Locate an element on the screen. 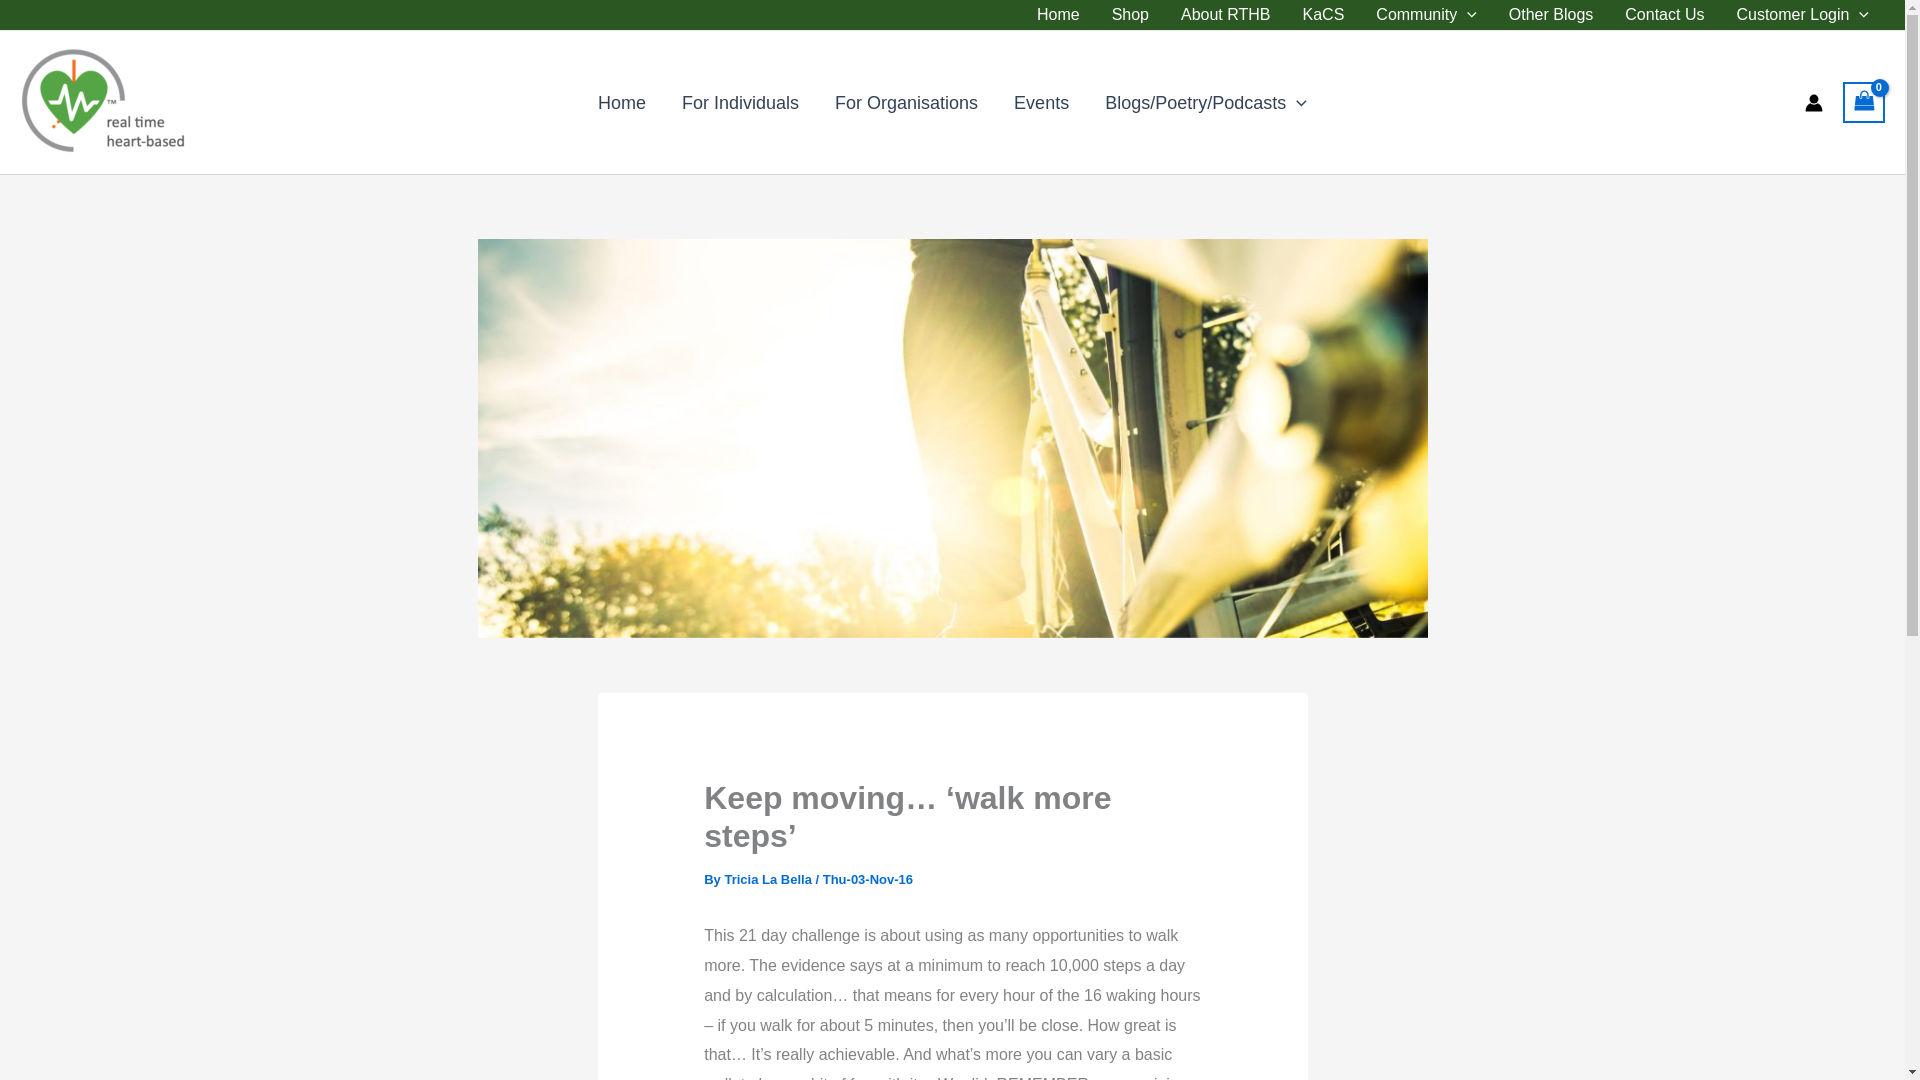 This screenshot has height=1080, width=1920. Customer Login is located at coordinates (1802, 15).